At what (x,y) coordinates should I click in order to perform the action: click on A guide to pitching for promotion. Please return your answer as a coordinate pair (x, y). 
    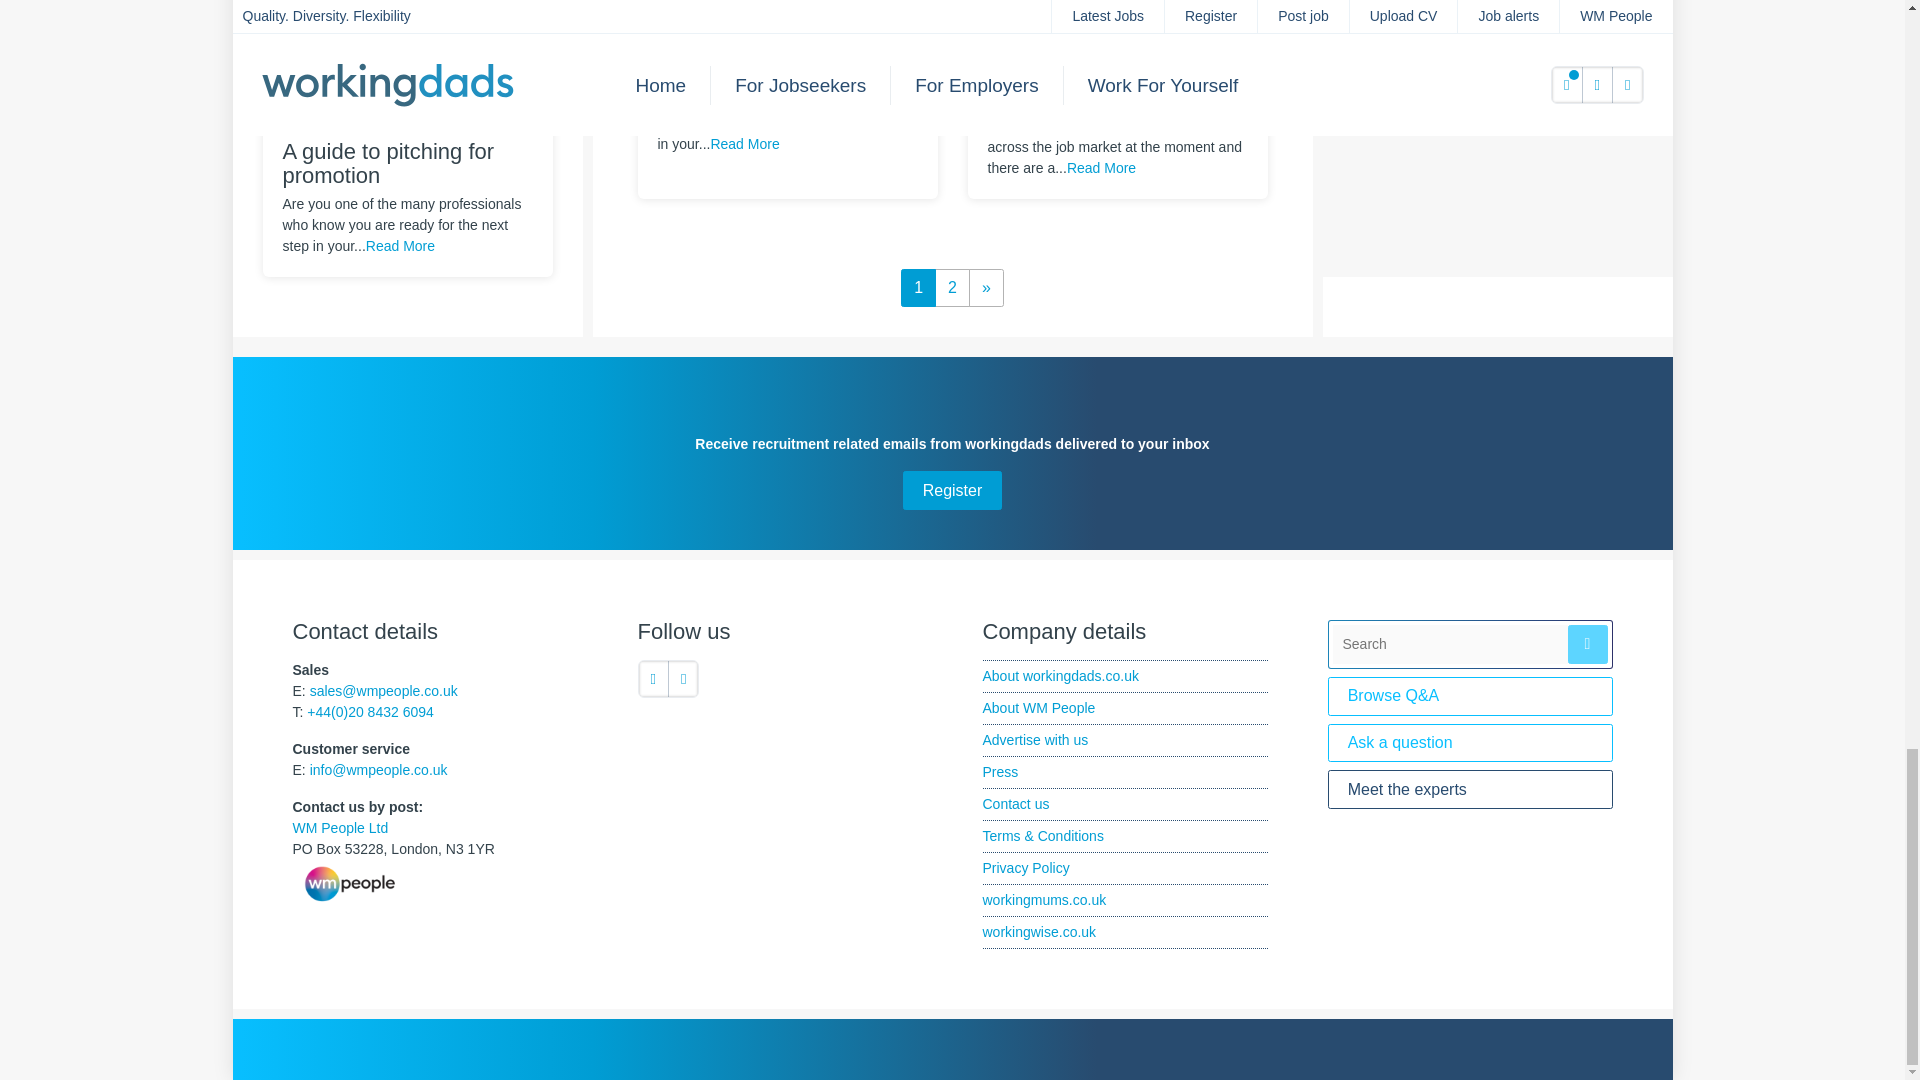
    Looking at the image, I should click on (406, 18).